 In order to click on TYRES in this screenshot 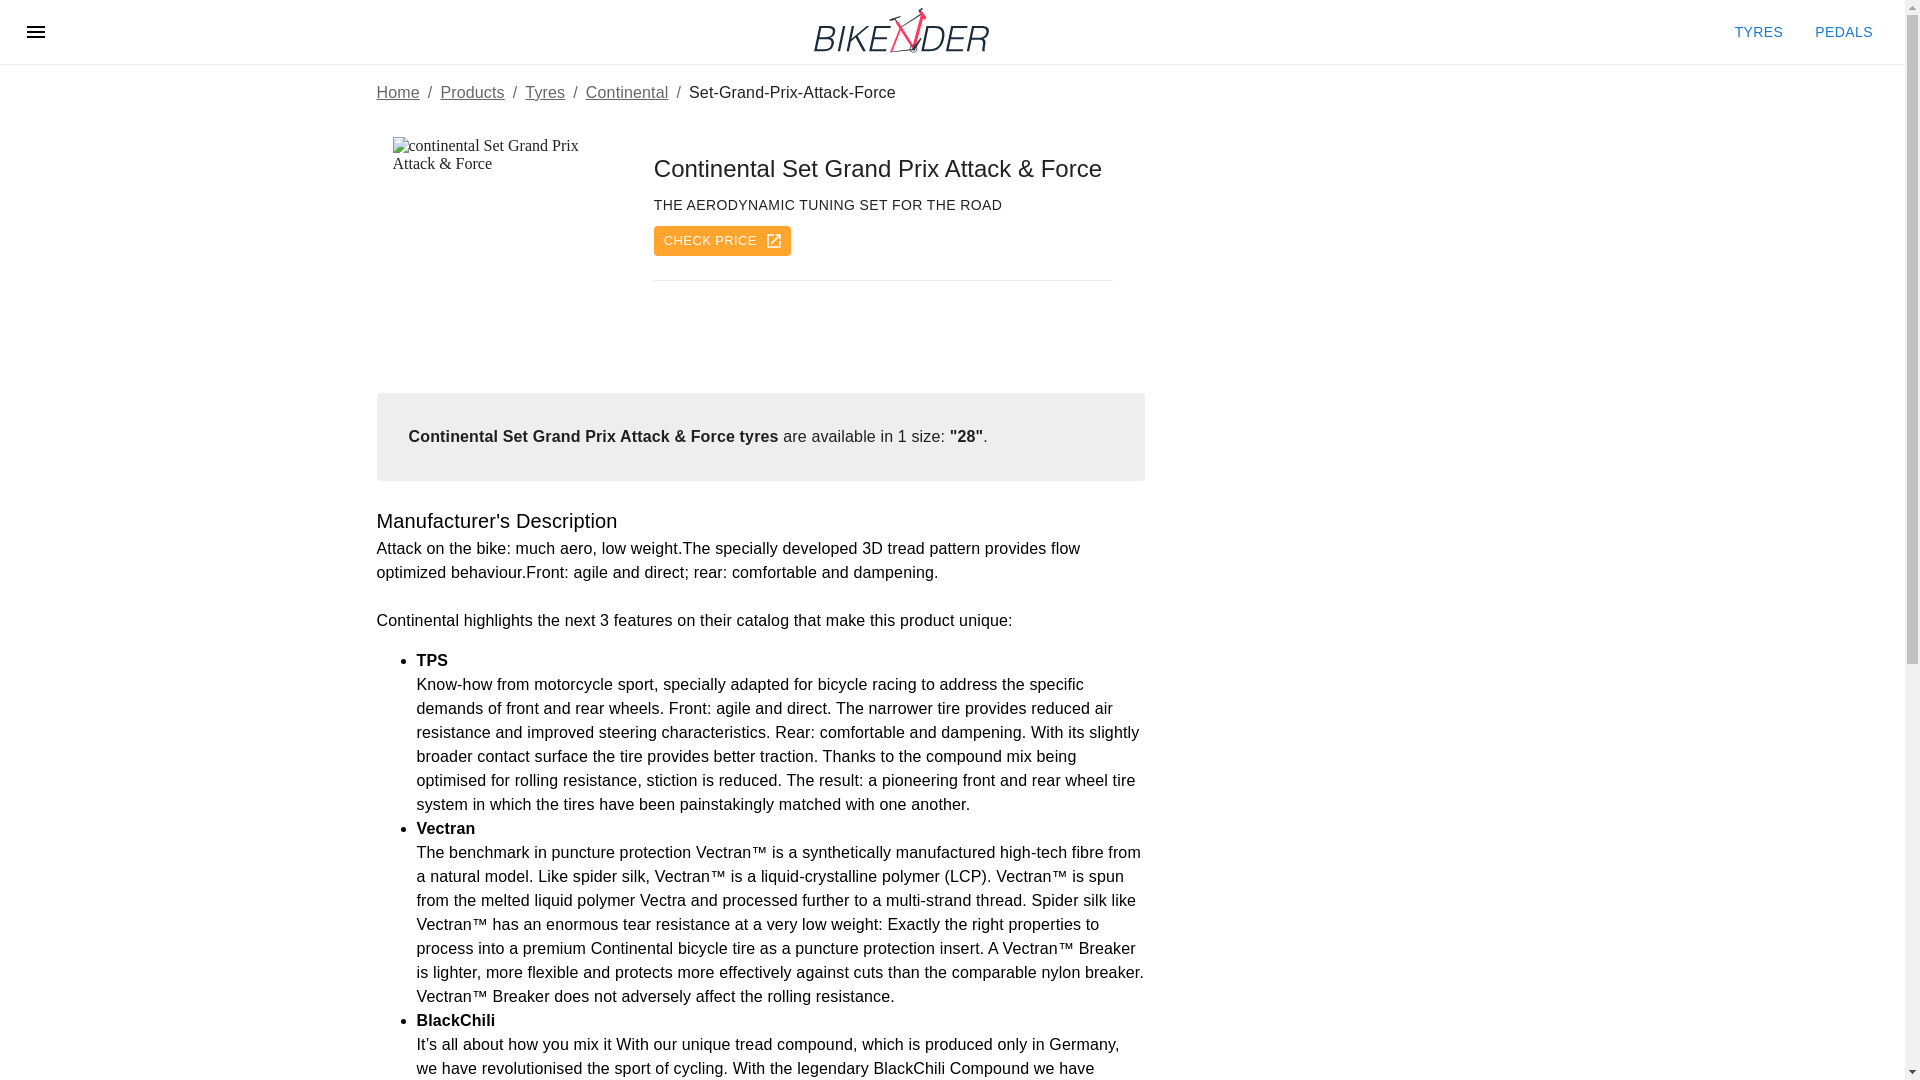, I will do `click(1758, 32)`.